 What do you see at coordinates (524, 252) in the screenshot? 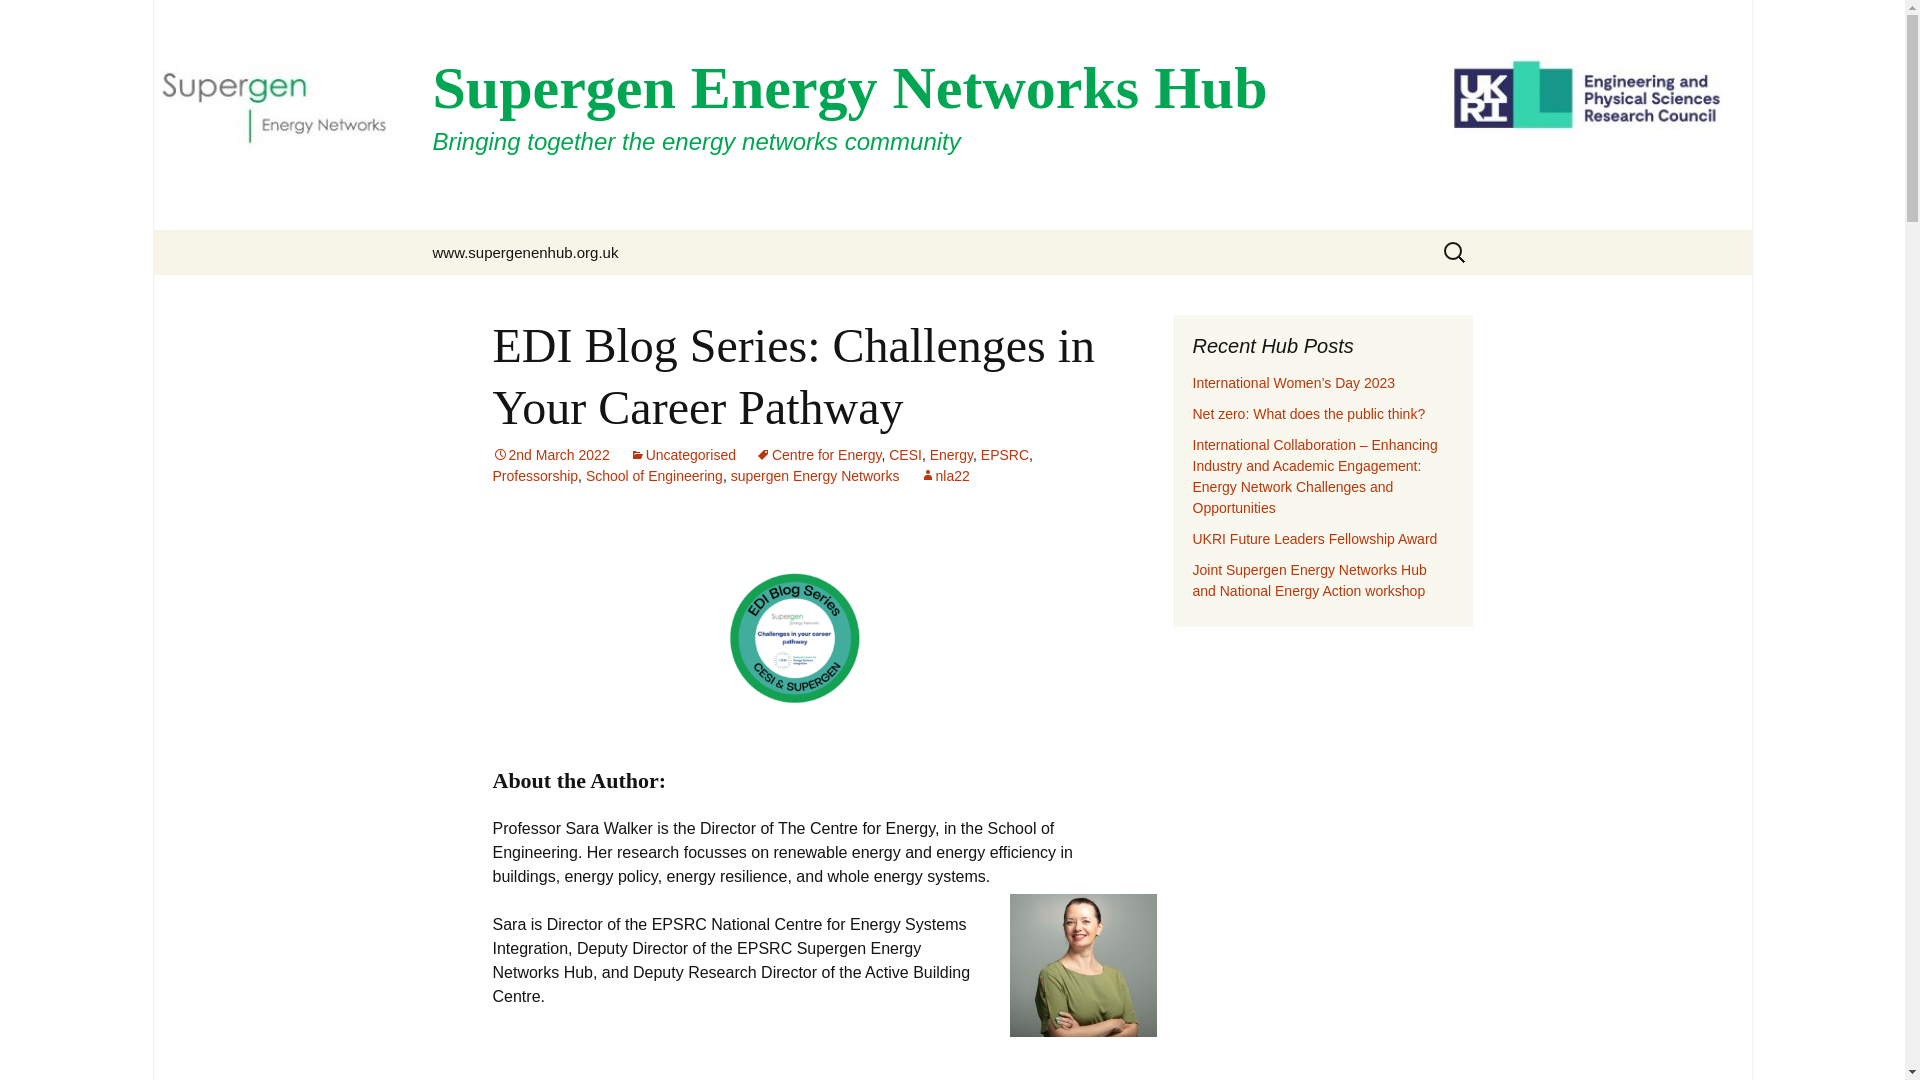
I see `www.supergenenhub.org.uk` at bounding box center [524, 252].